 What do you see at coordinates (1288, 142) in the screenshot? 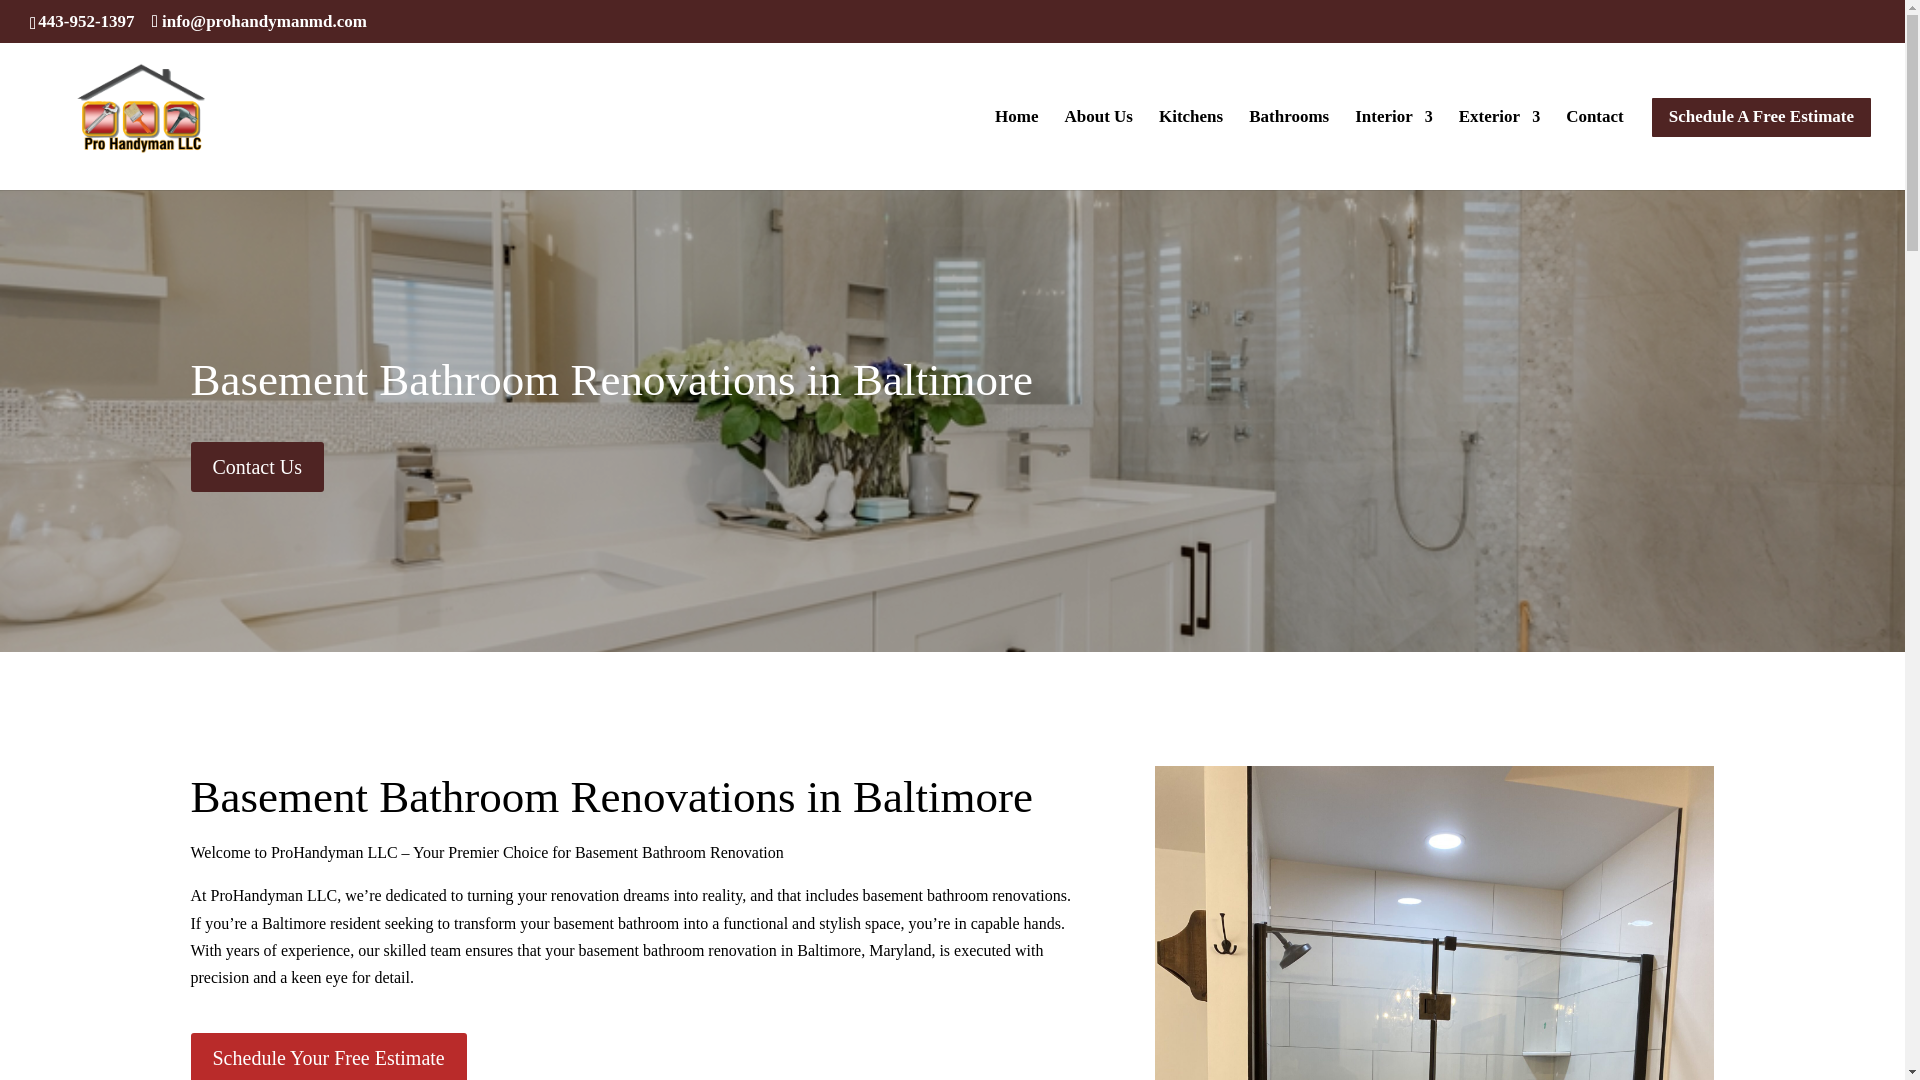
I see `Bathrooms` at bounding box center [1288, 142].